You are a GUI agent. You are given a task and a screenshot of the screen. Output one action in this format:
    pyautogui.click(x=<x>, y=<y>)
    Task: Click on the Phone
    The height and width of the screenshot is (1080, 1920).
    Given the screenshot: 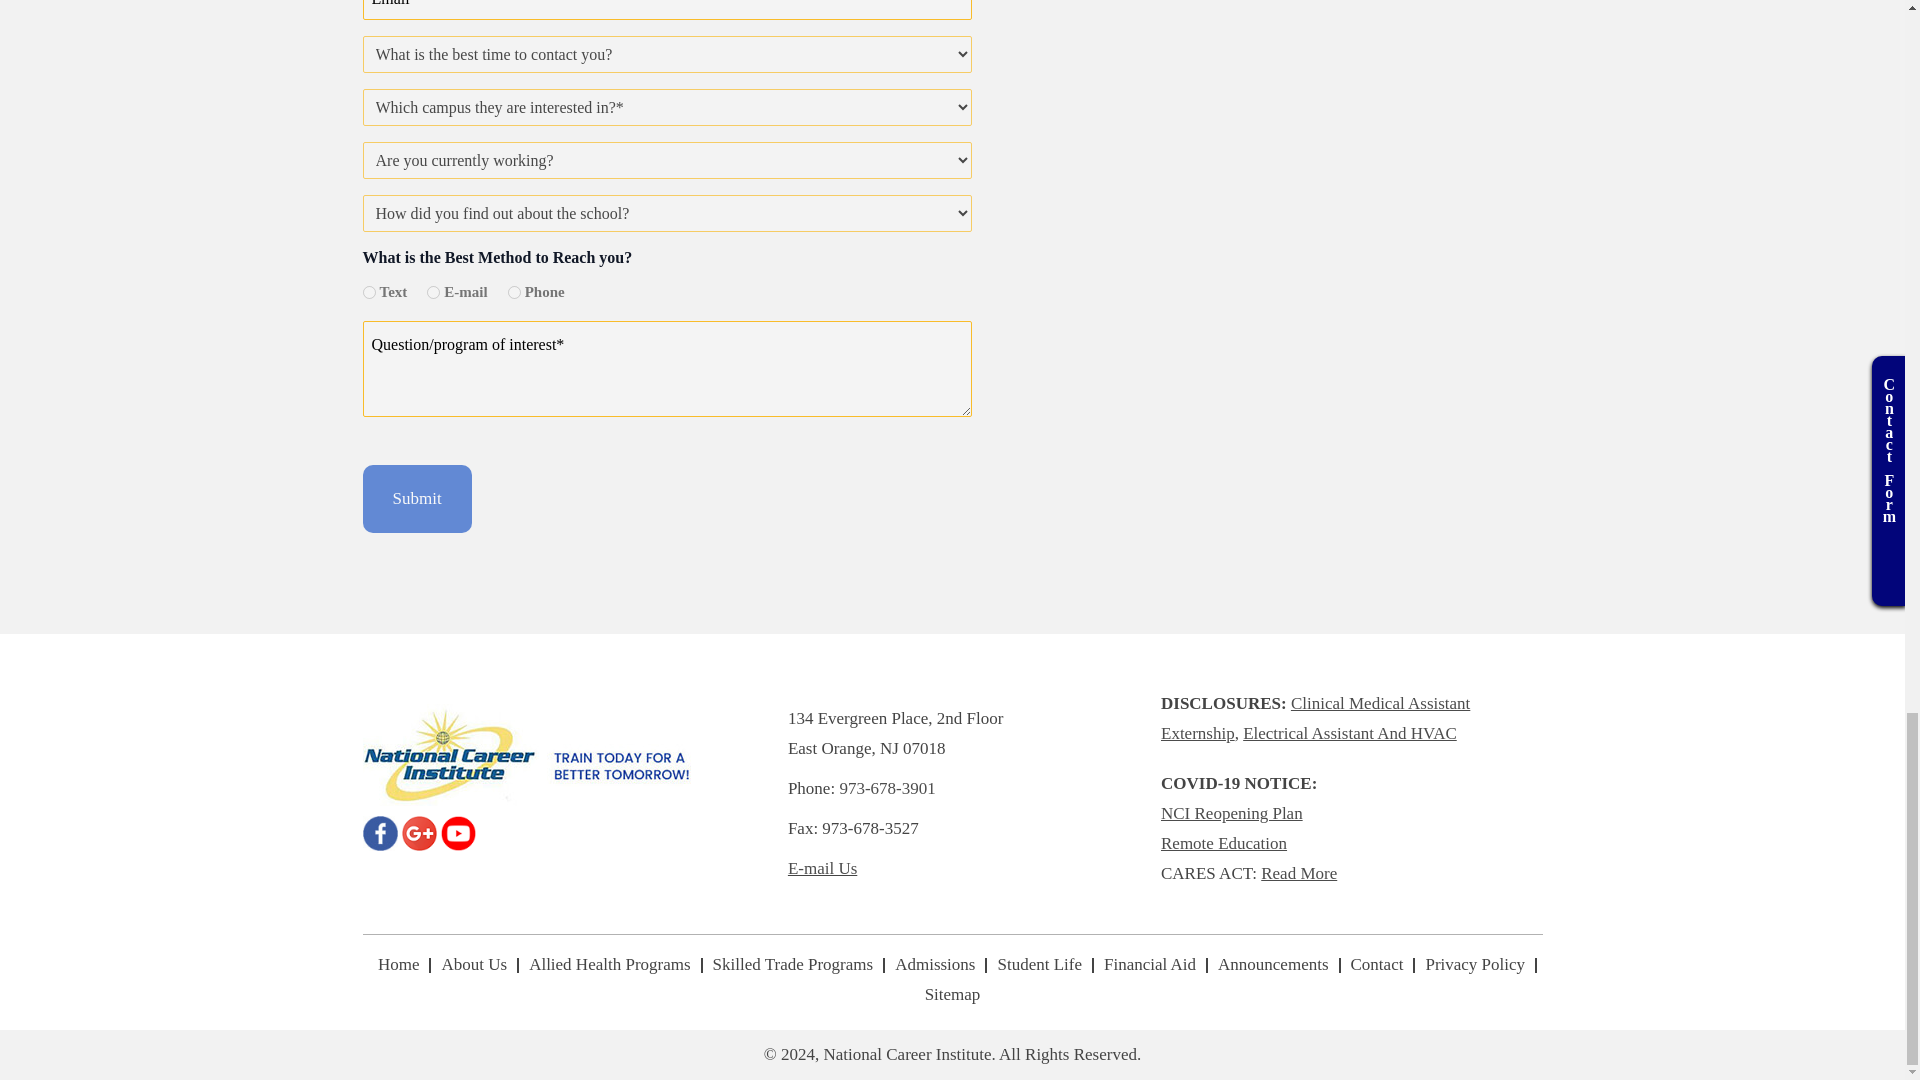 What is the action you would take?
    pyautogui.click(x=514, y=292)
    